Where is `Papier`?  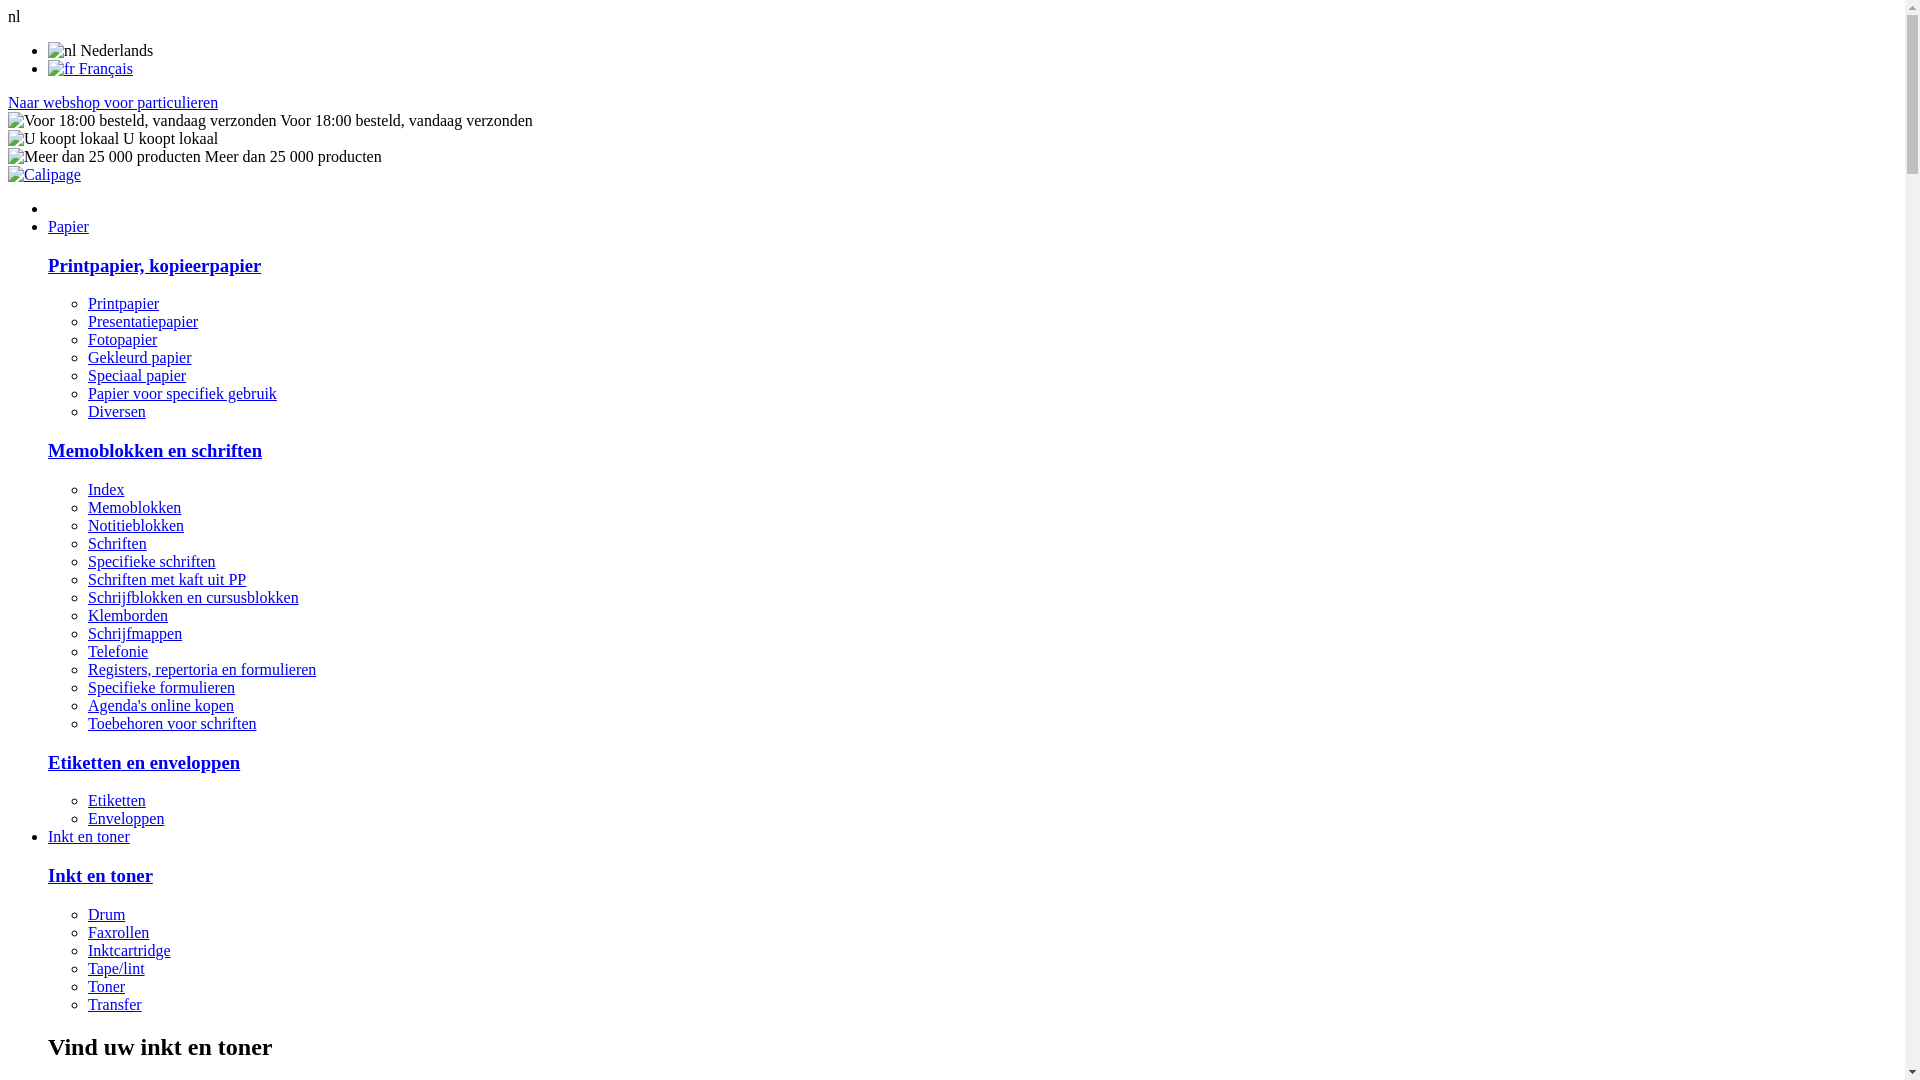
Papier is located at coordinates (68, 226).